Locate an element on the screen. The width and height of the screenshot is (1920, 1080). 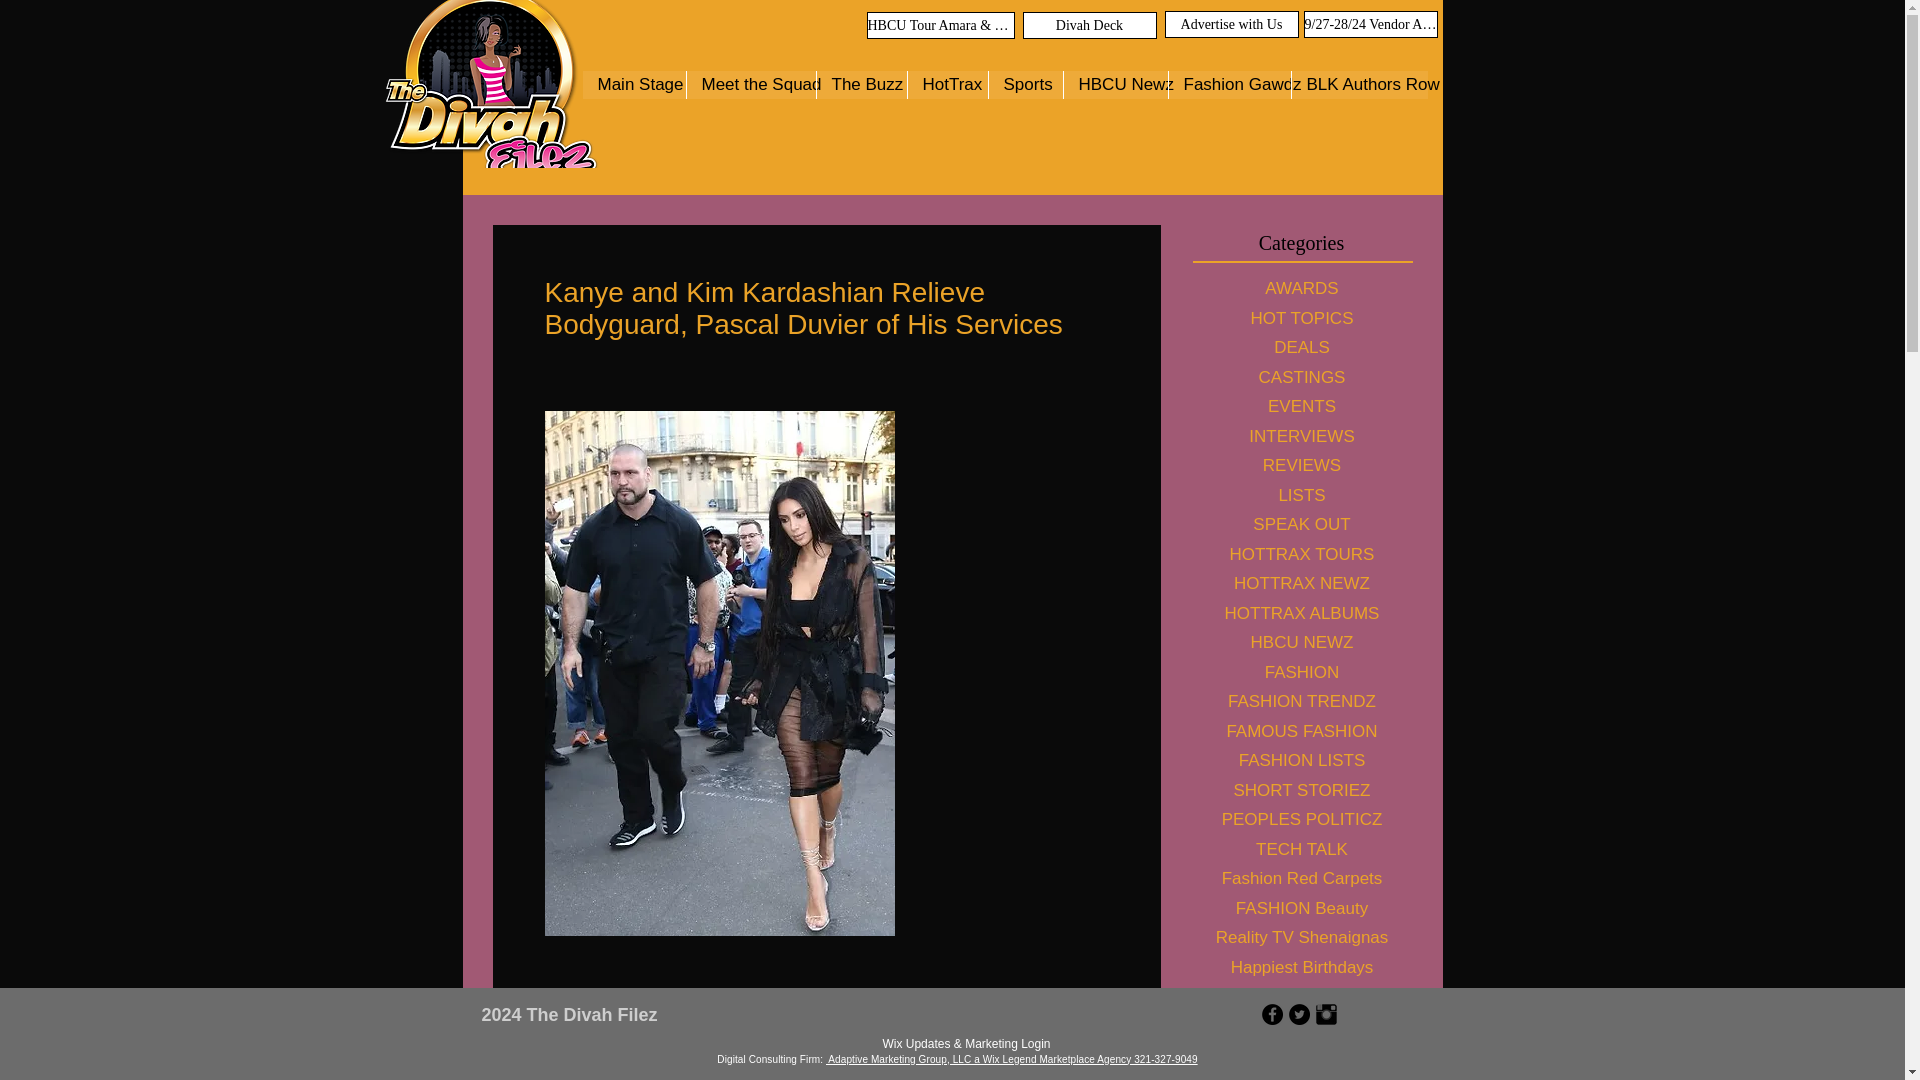
HOT TOPICS is located at coordinates (1300, 318).